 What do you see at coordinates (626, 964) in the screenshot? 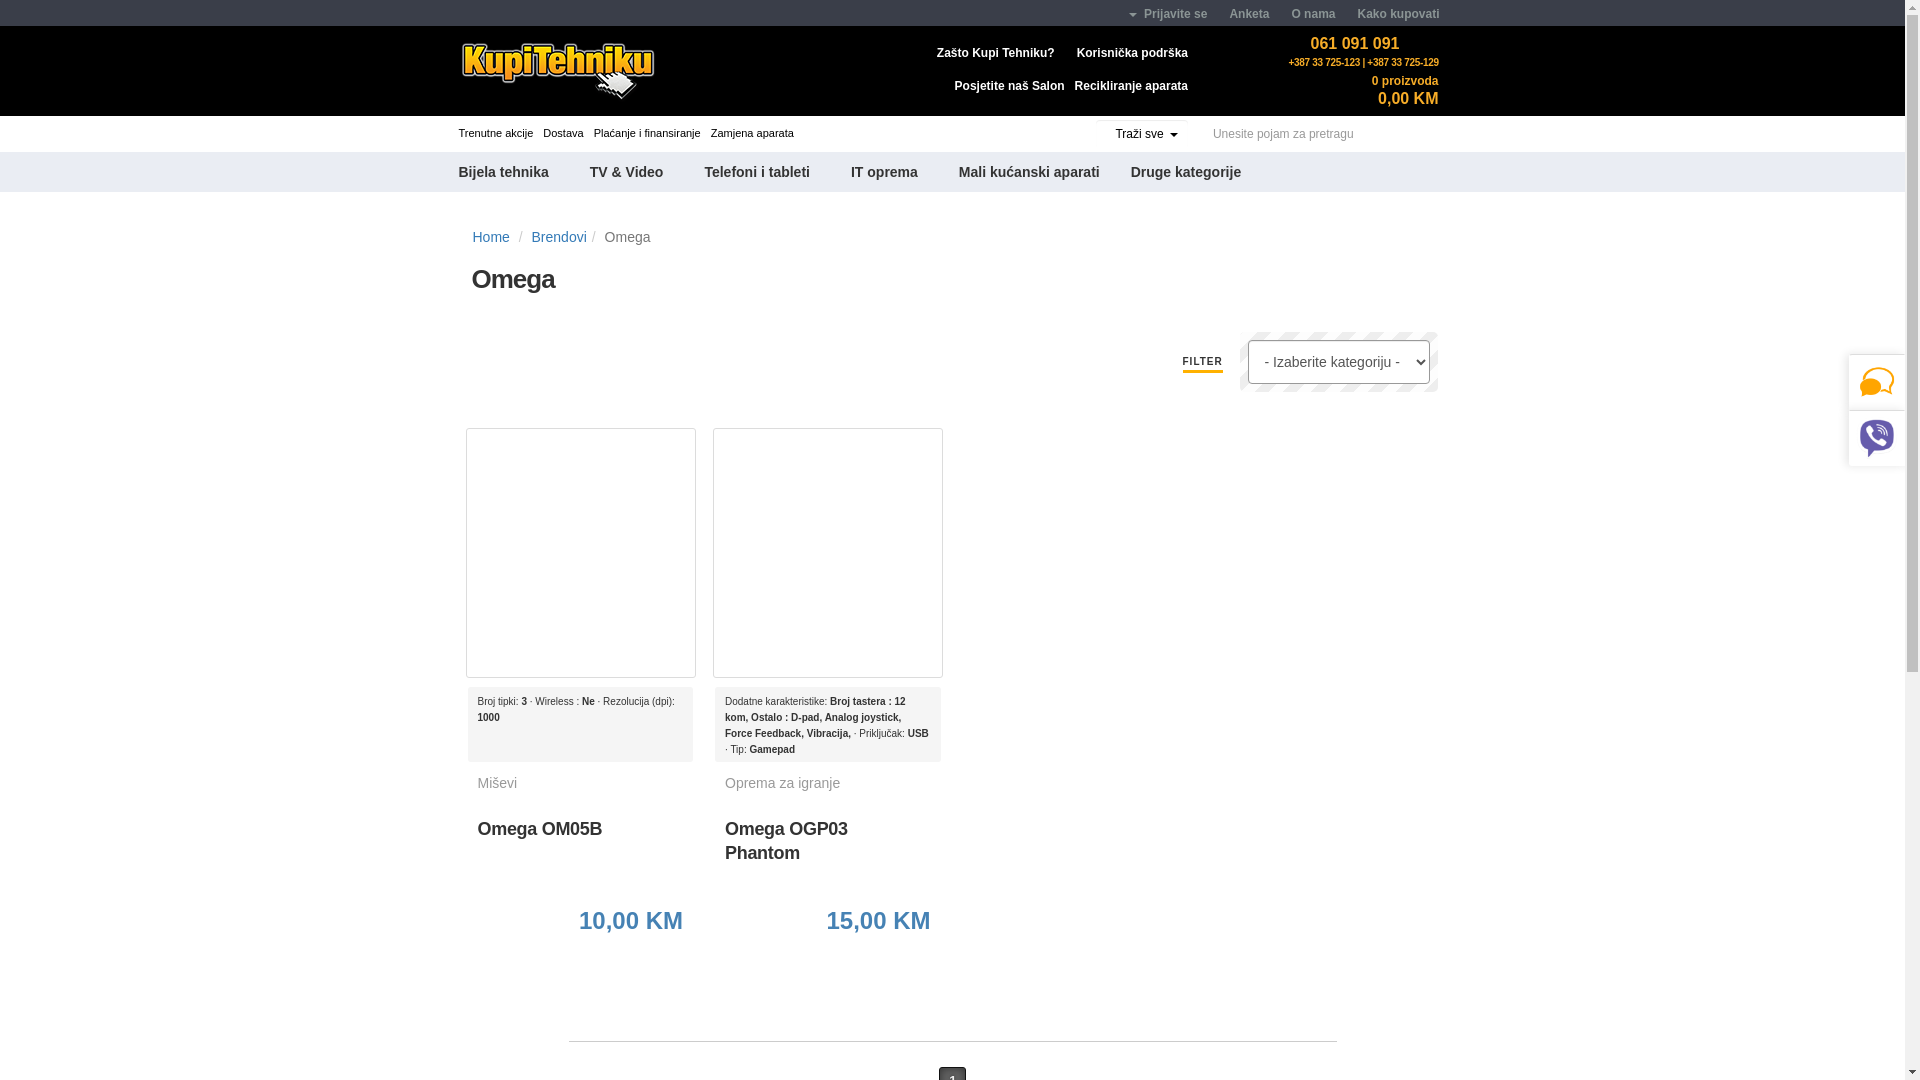
I see ` ` at bounding box center [626, 964].